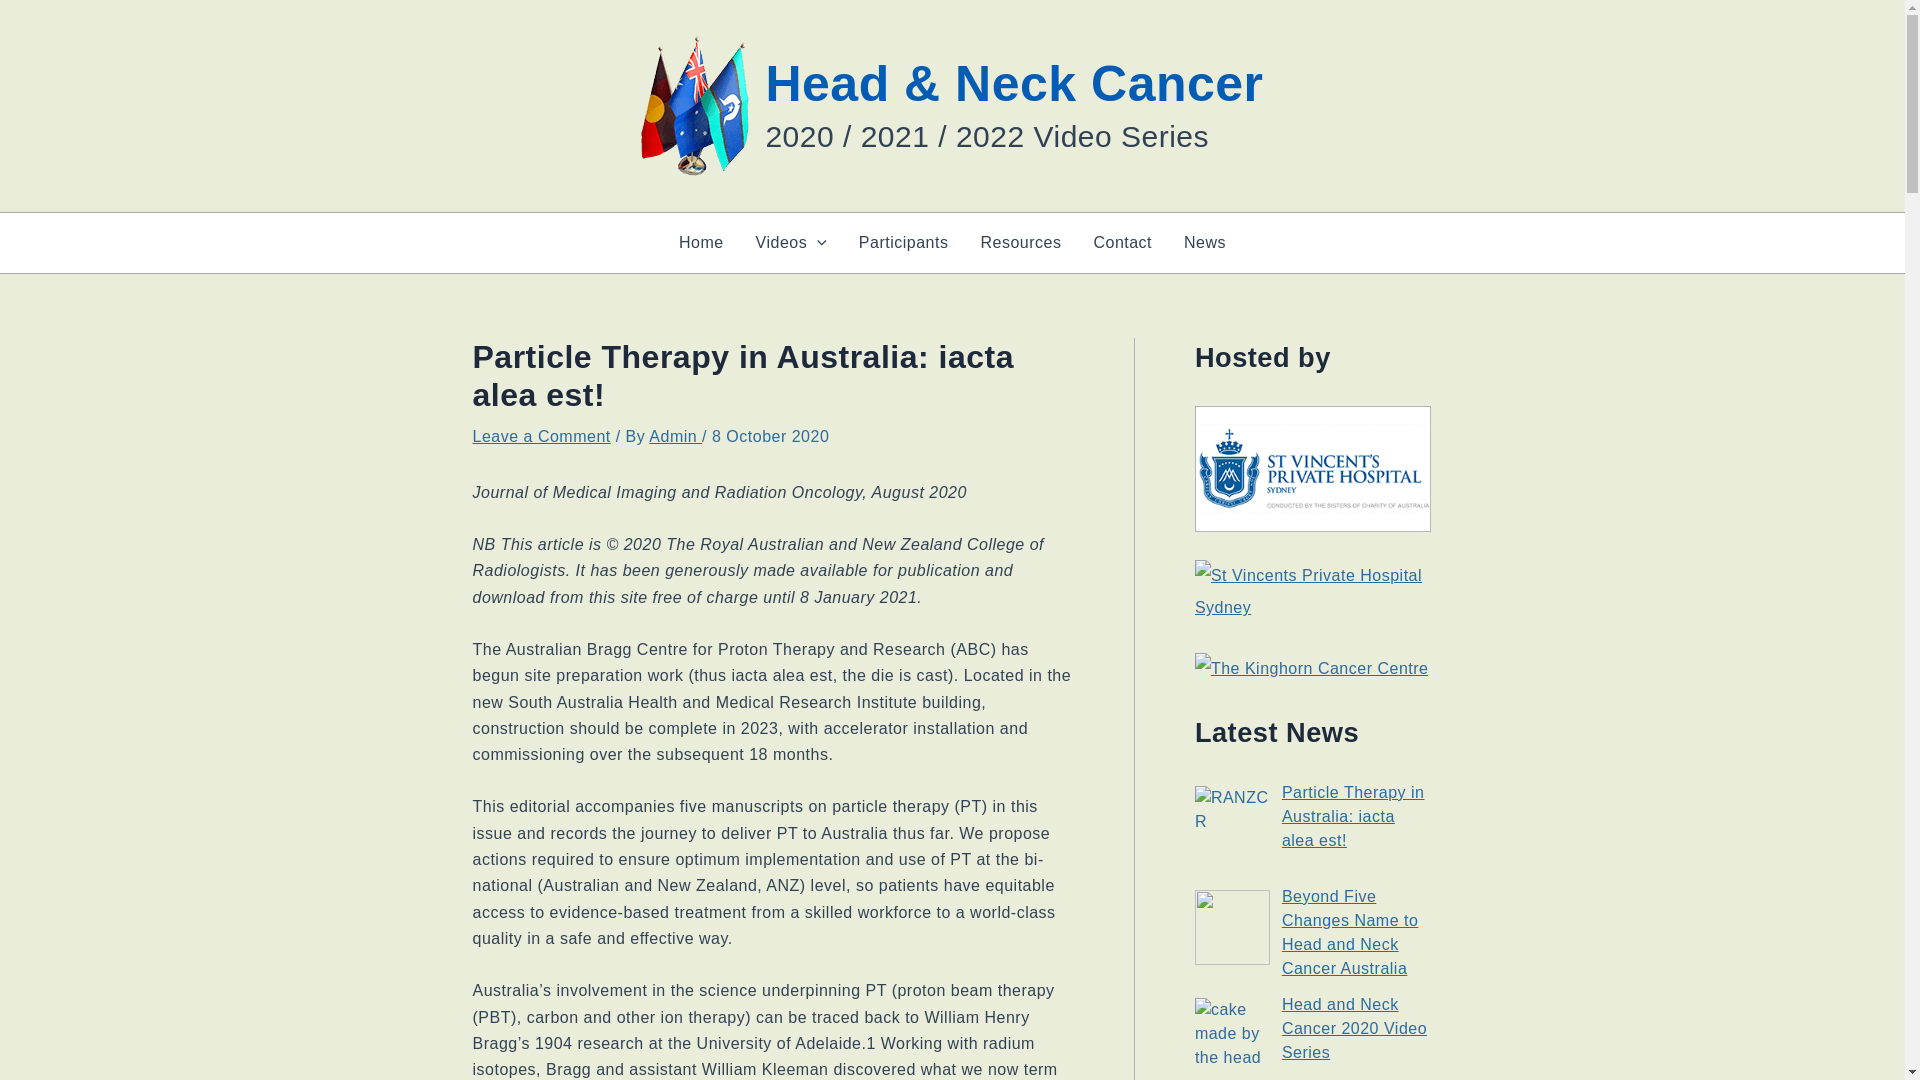 This screenshot has width=1920, height=1080. I want to click on Videos, so click(790, 242).